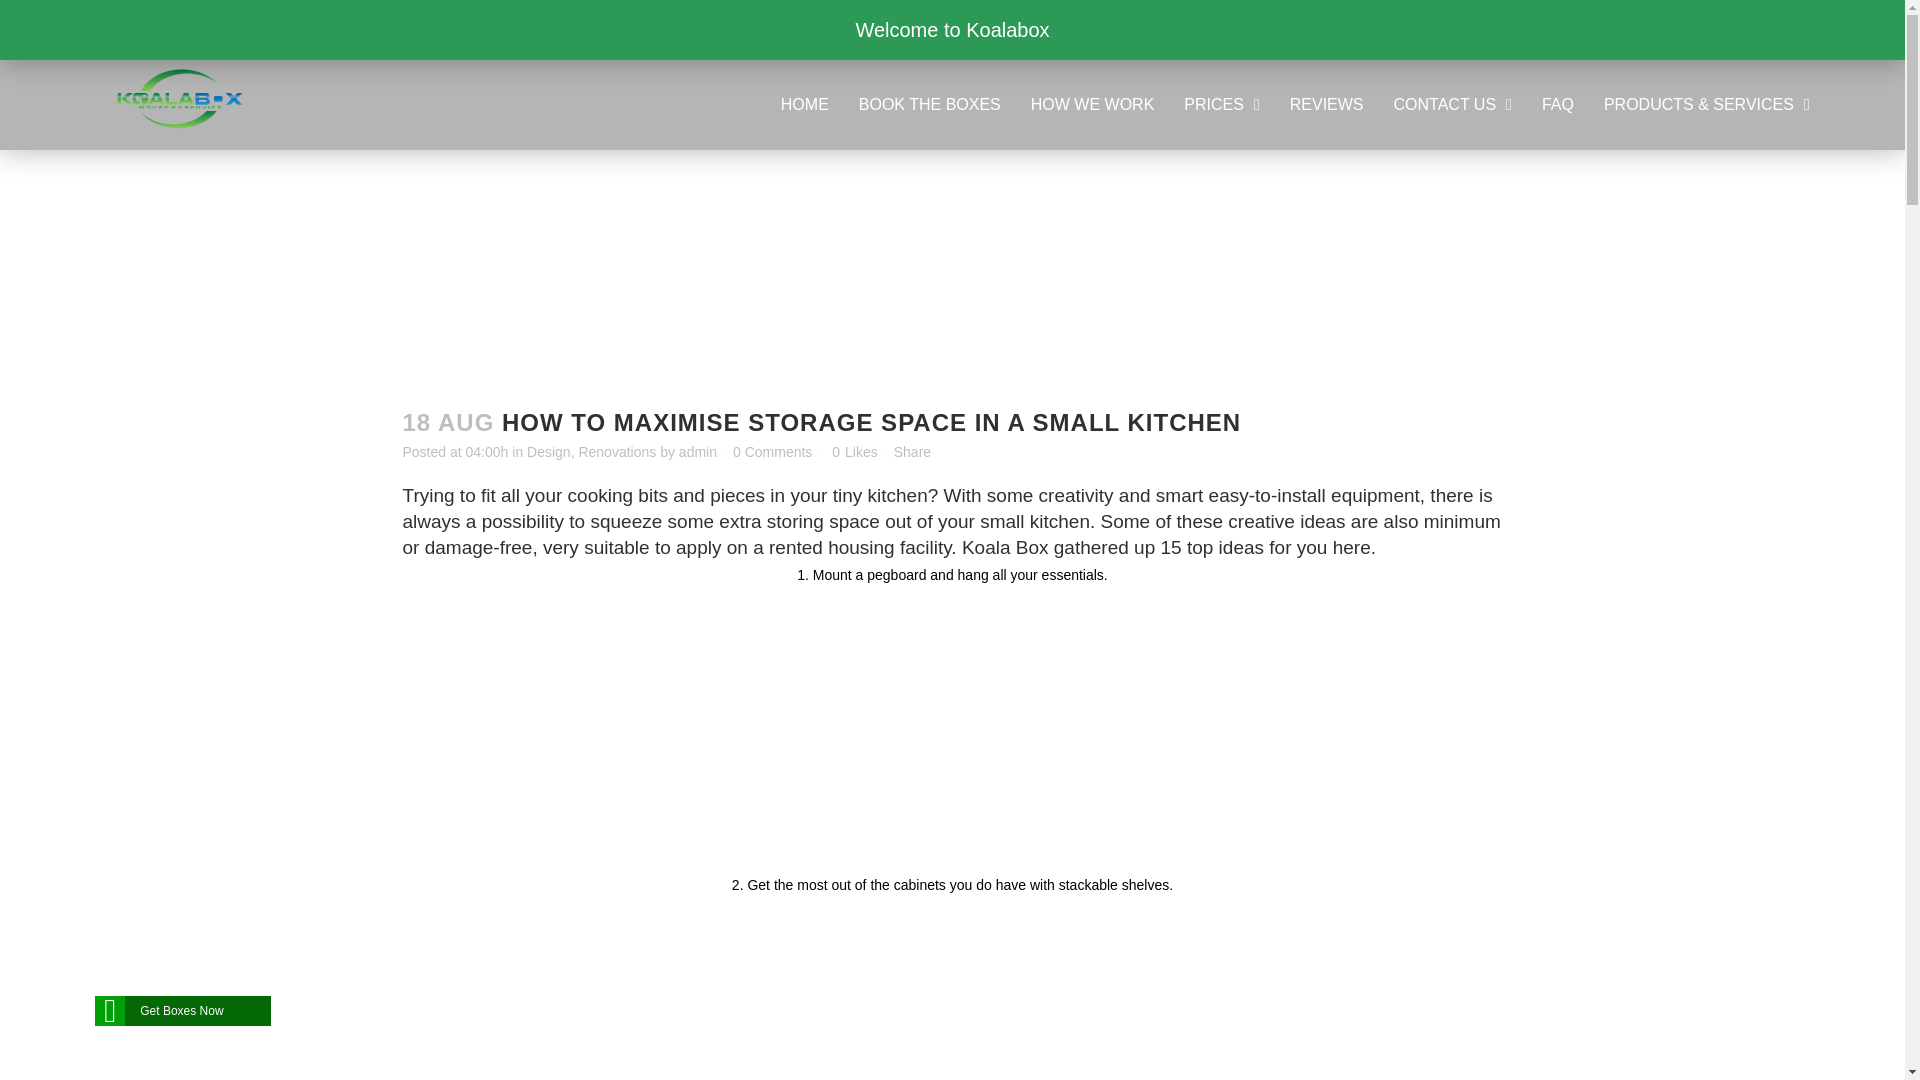  I want to click on BOOK THE BOXES, so click(929, 105).